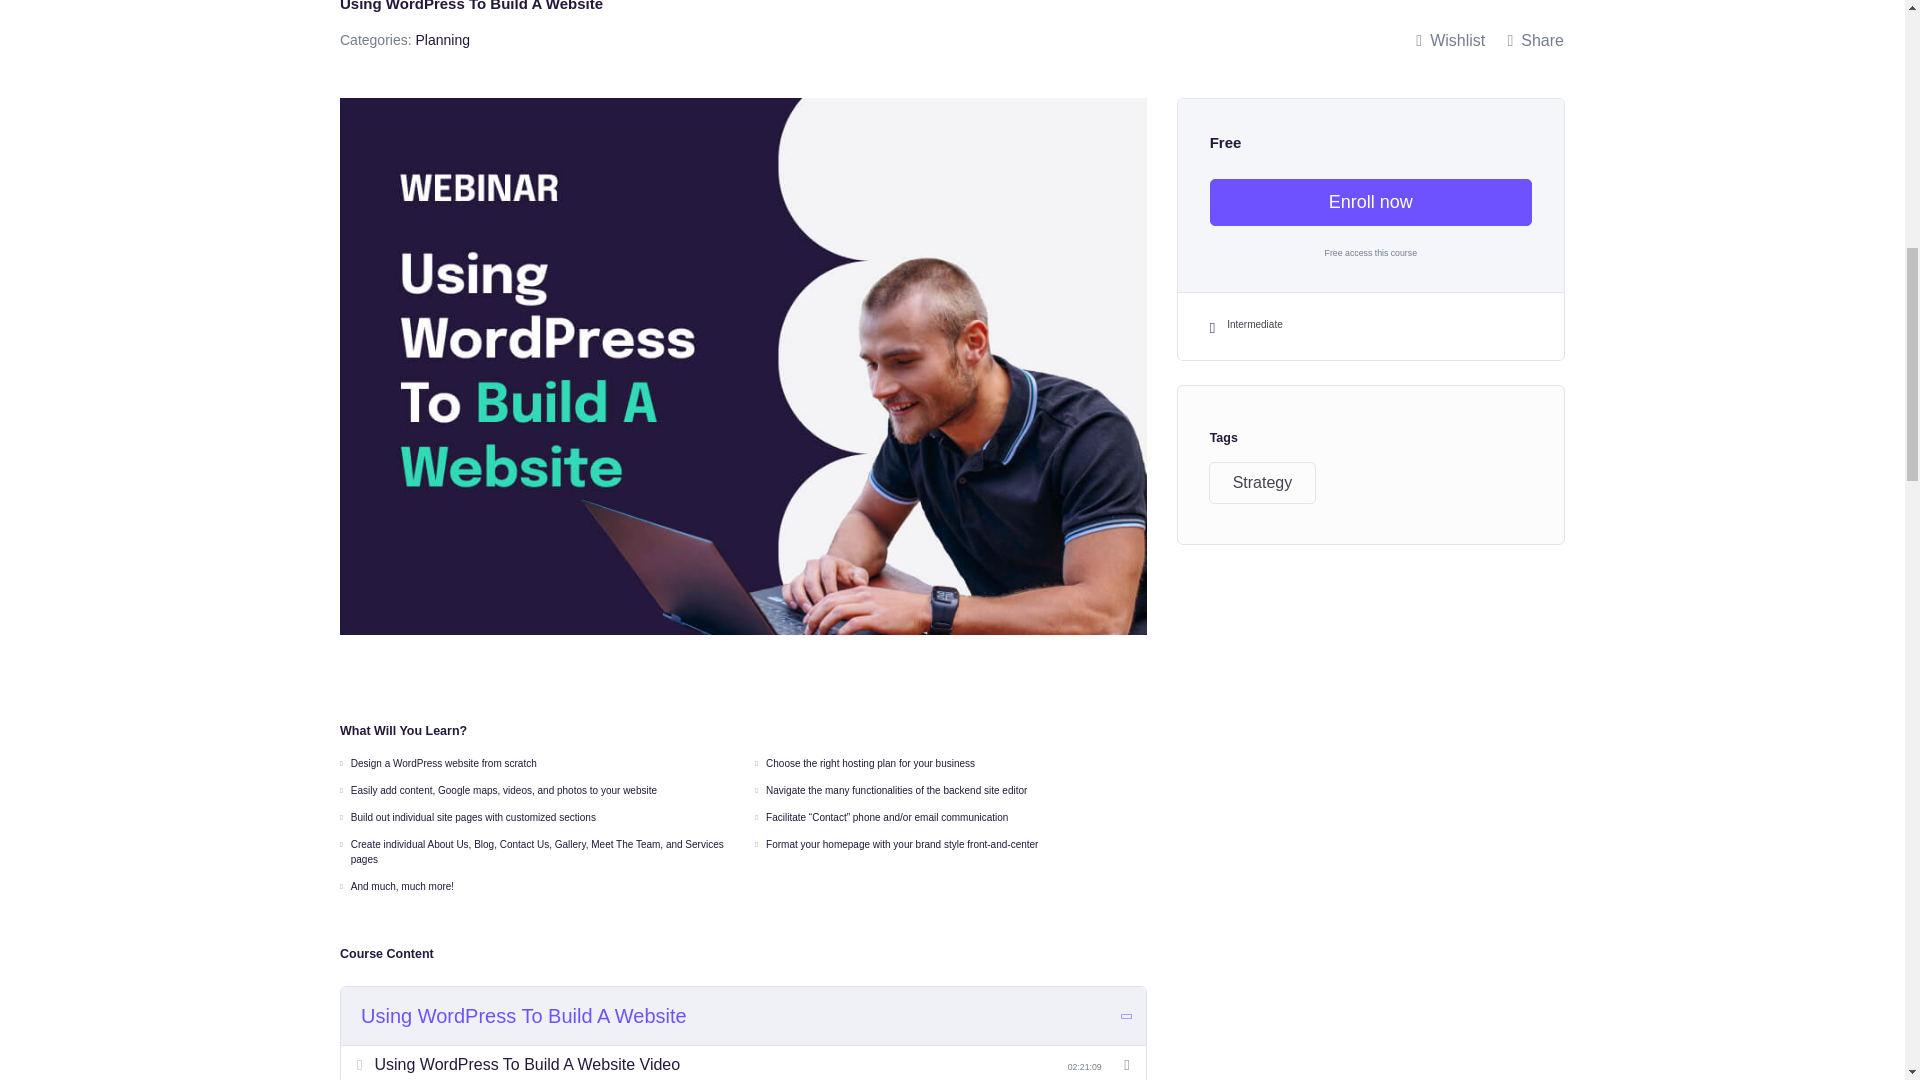 This screenshot has width=1920, height=1080. I want to click on Enroll now, so click(1370, 202).